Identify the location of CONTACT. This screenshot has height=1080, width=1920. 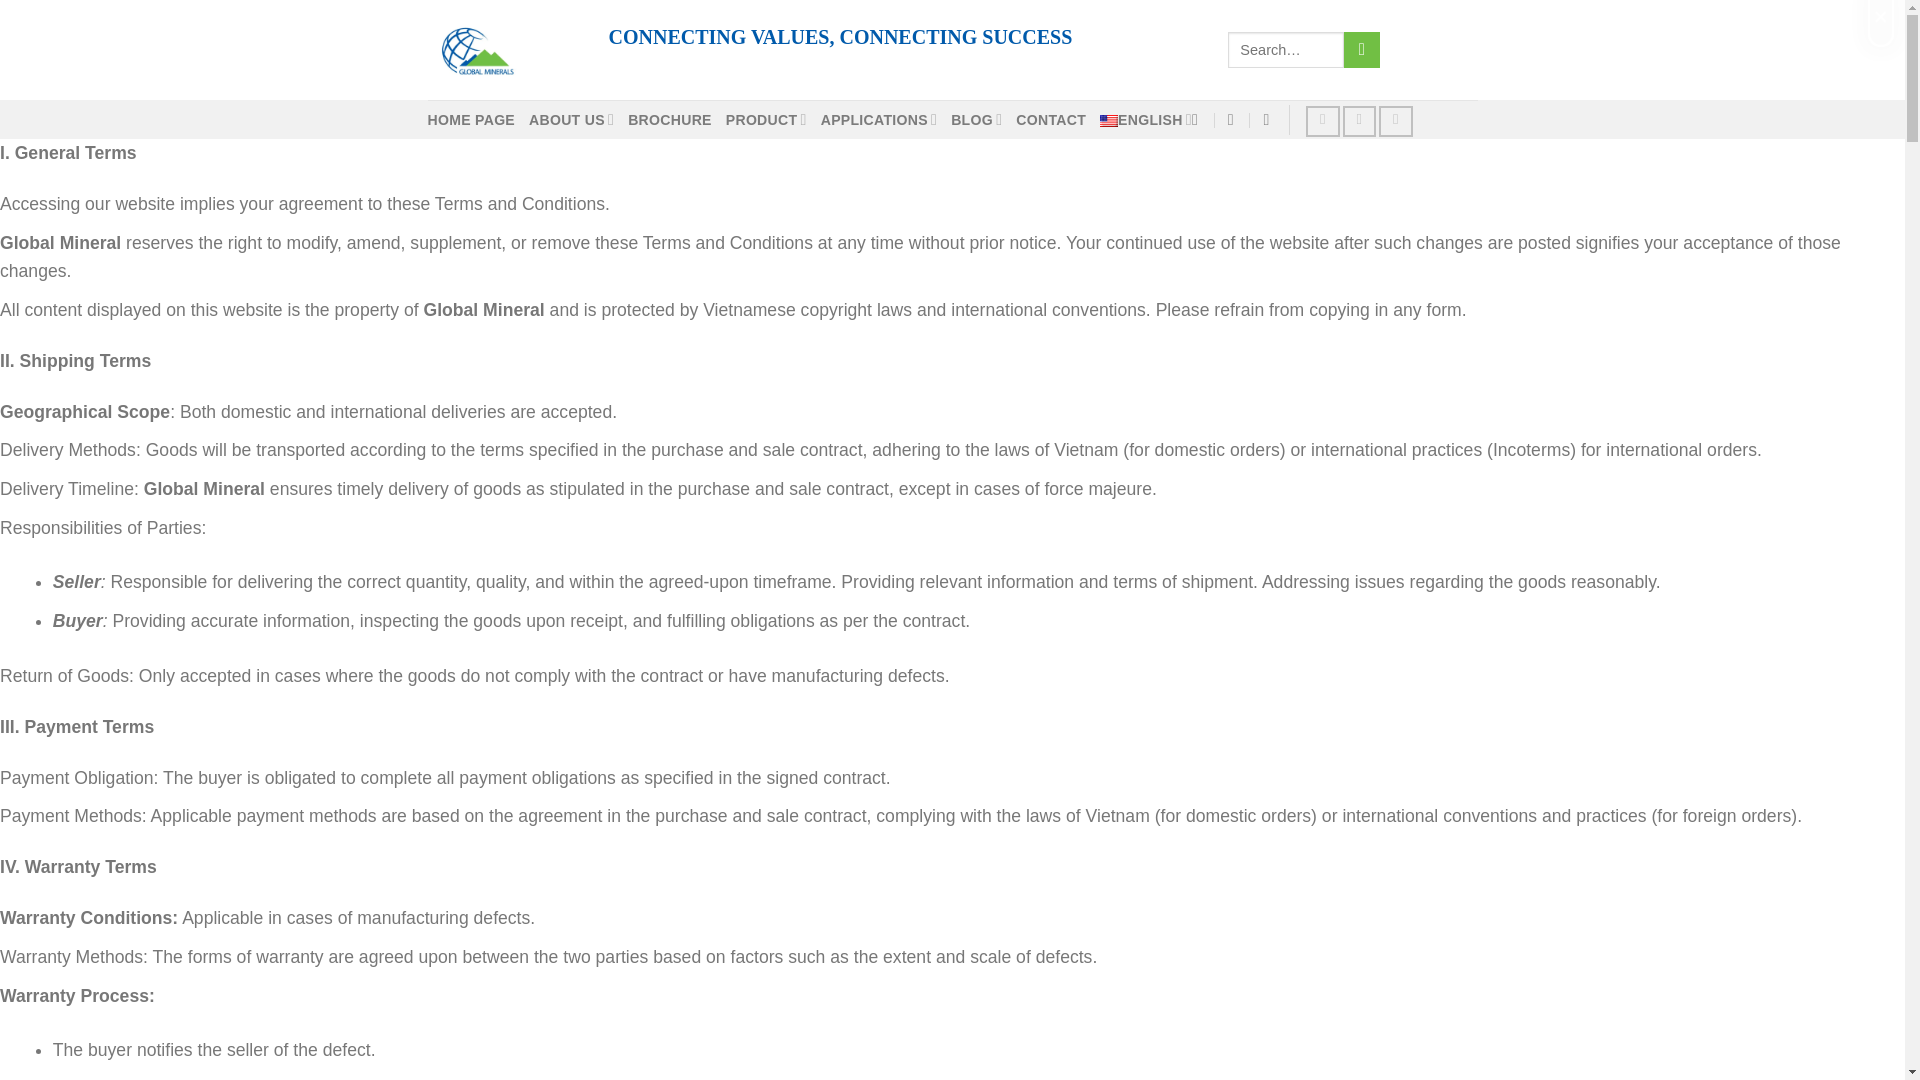
(1050, 120).